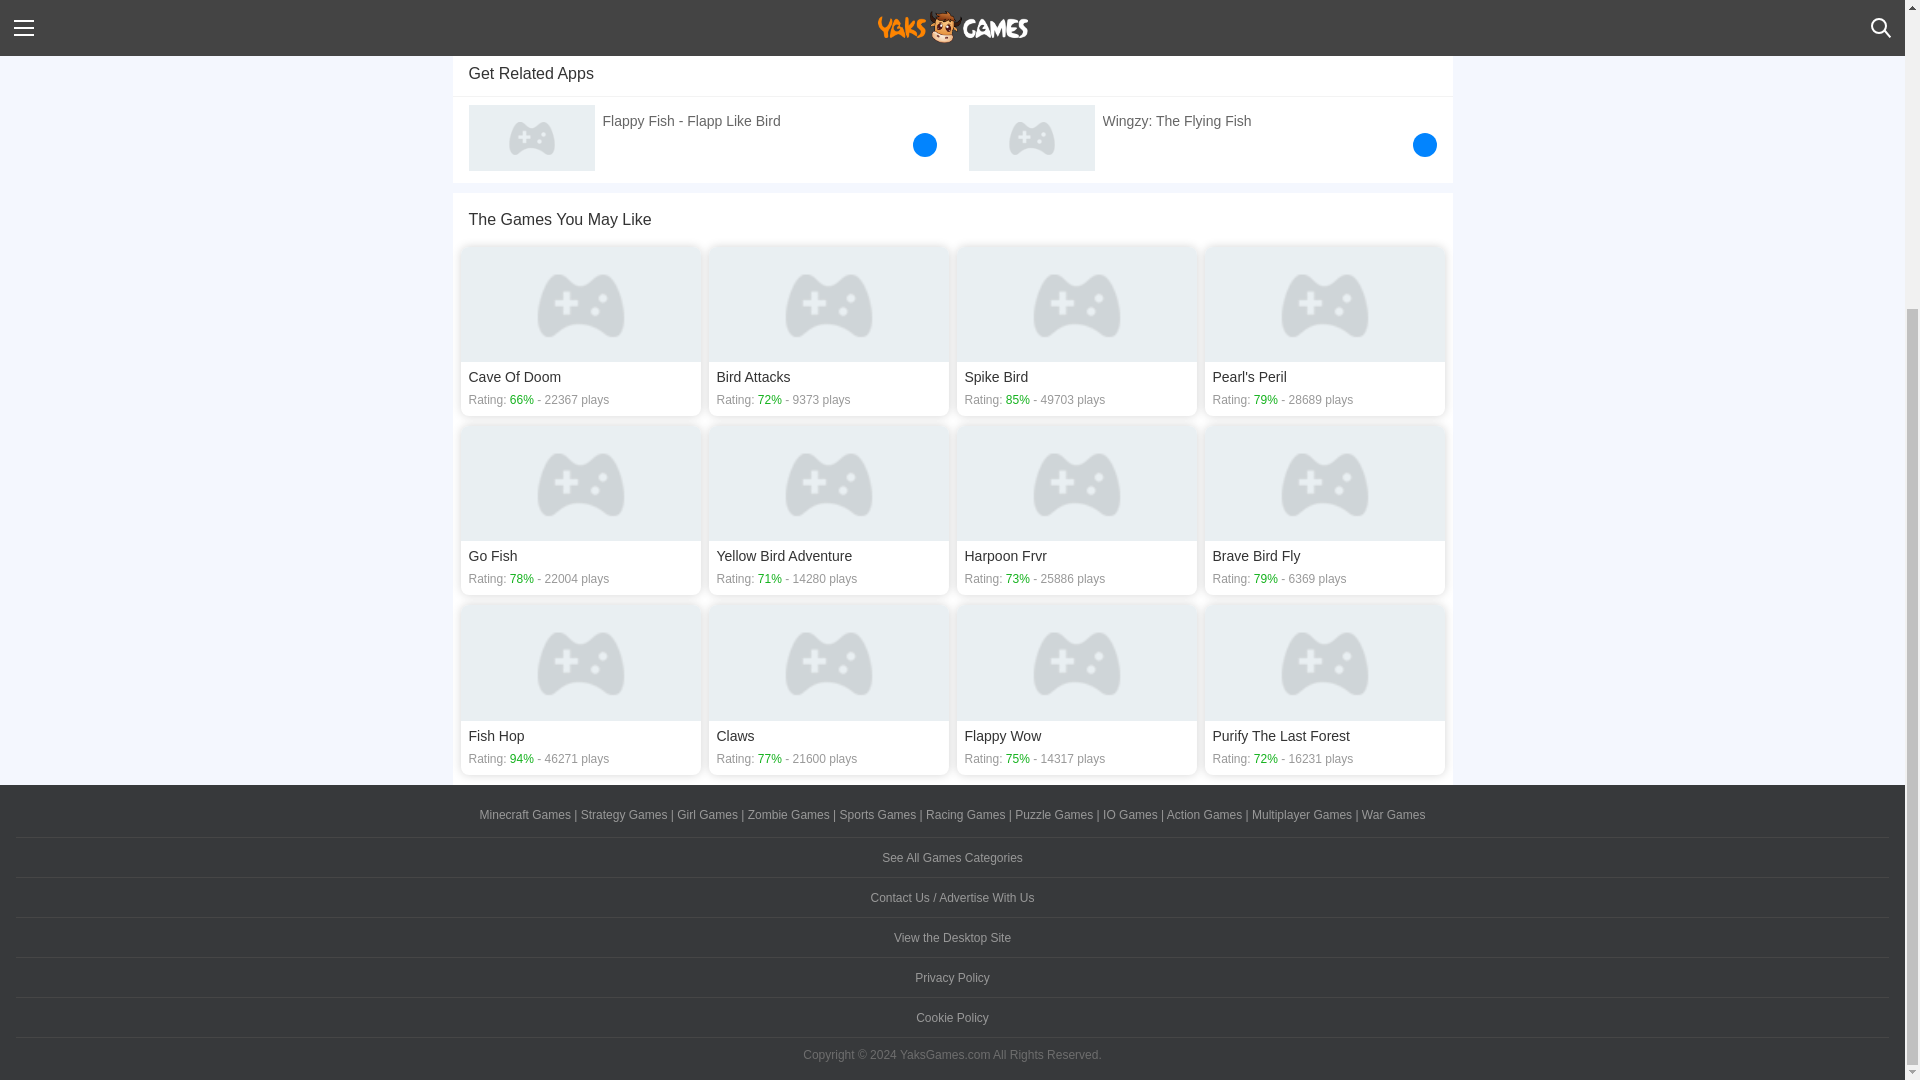 The image size is (1920, 1080). Describe the element at coordinates (828, 510) in the screenshot. I see `Yellow Bird Adventure` at that location.